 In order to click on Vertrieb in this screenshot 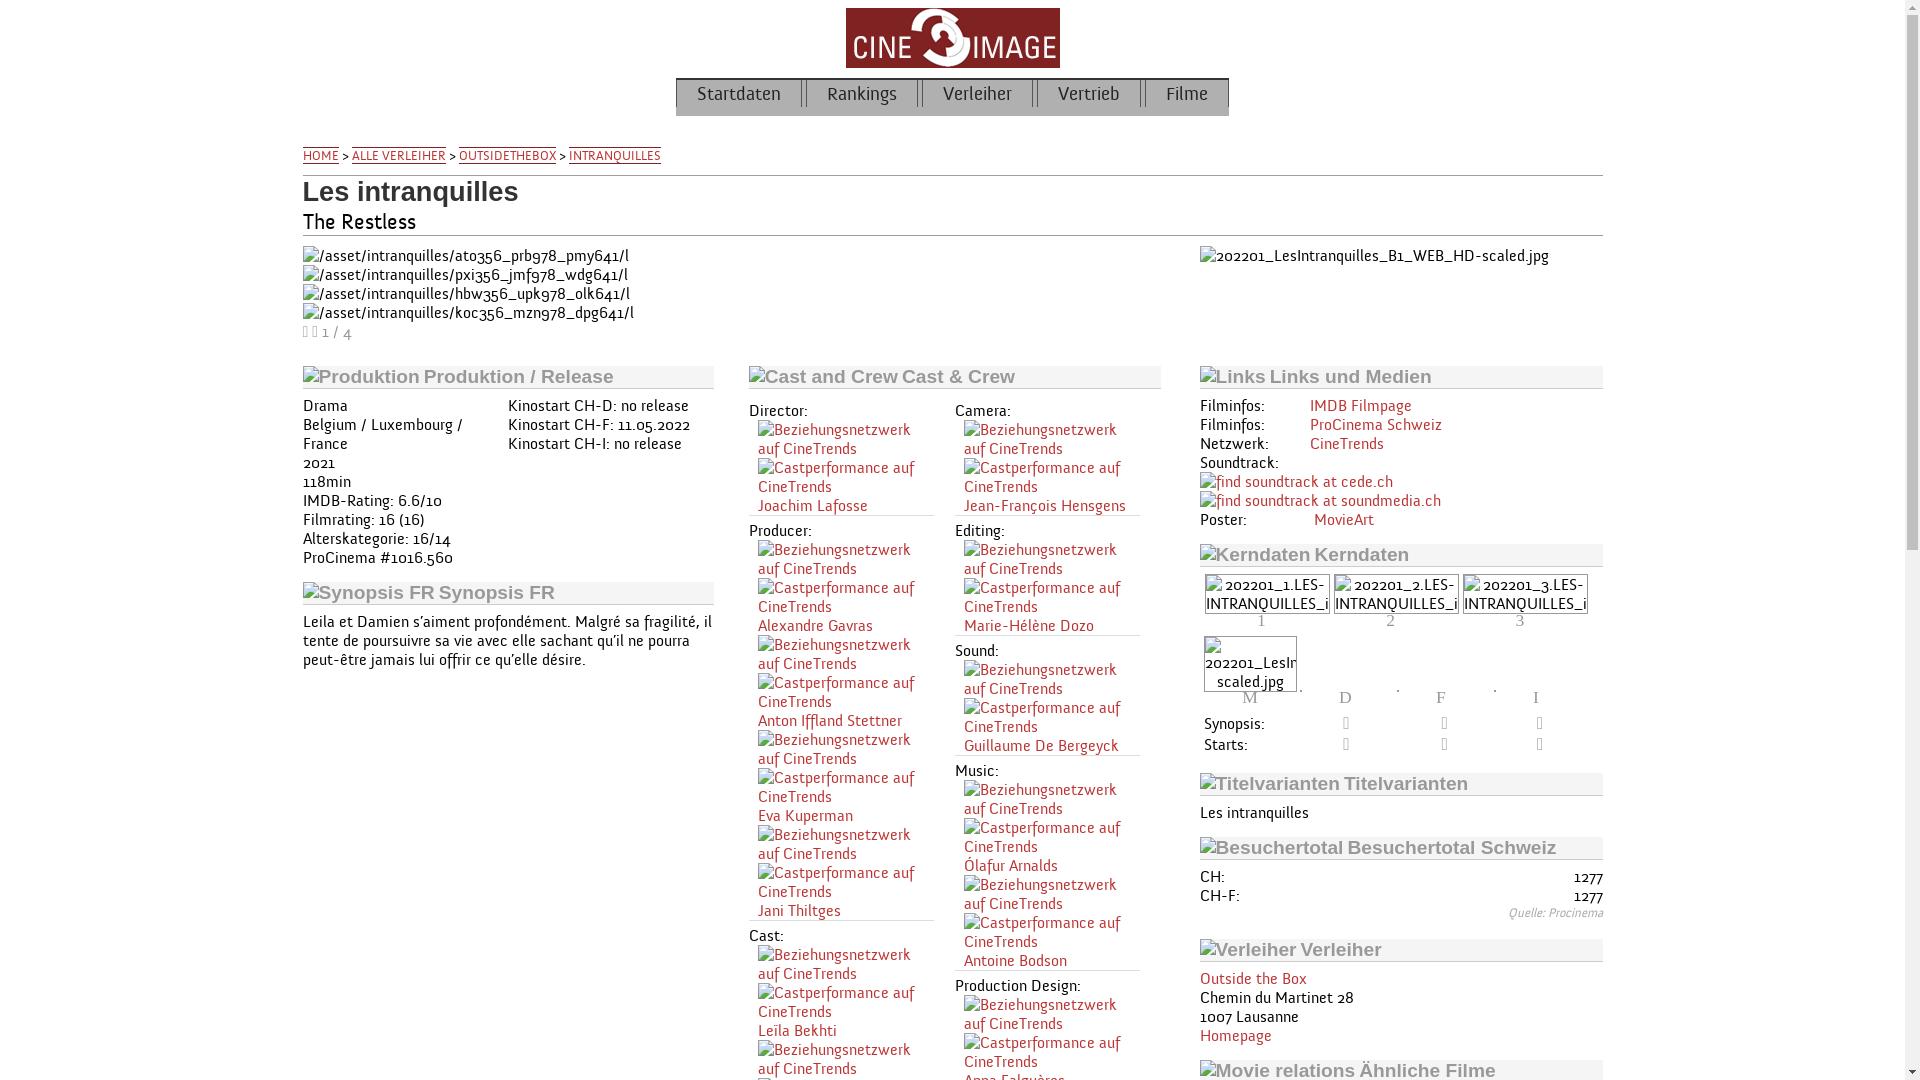, I will do `click(1089, 94)`.